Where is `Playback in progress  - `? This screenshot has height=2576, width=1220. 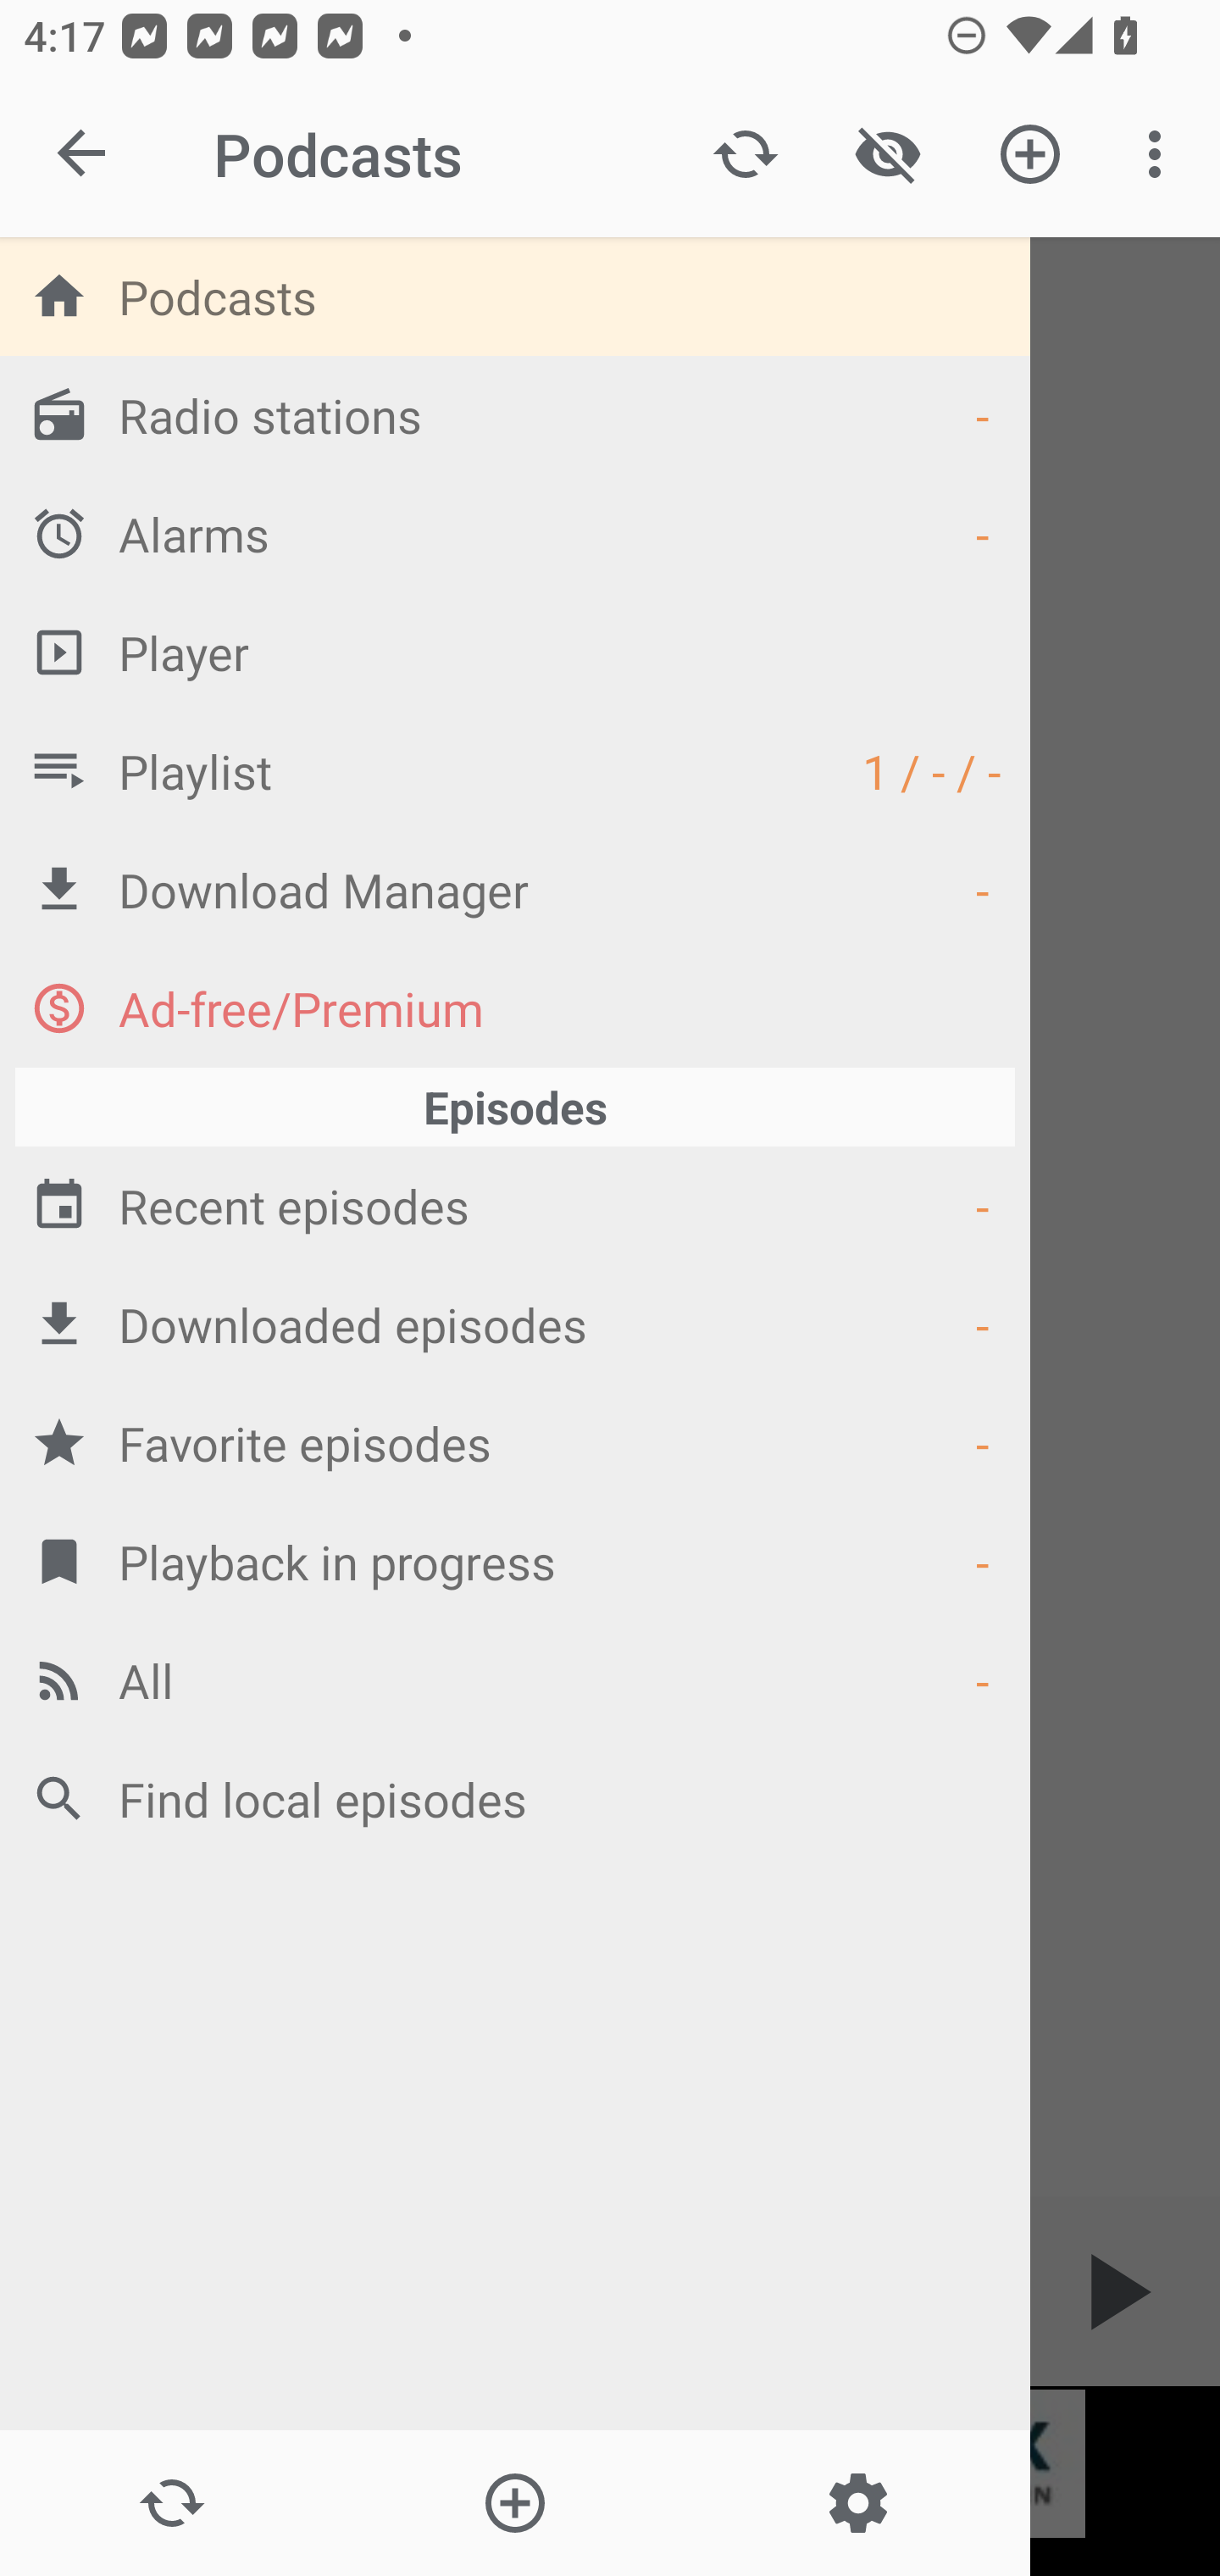 Playback in progress  -  is located at coordinates (515, 1561).